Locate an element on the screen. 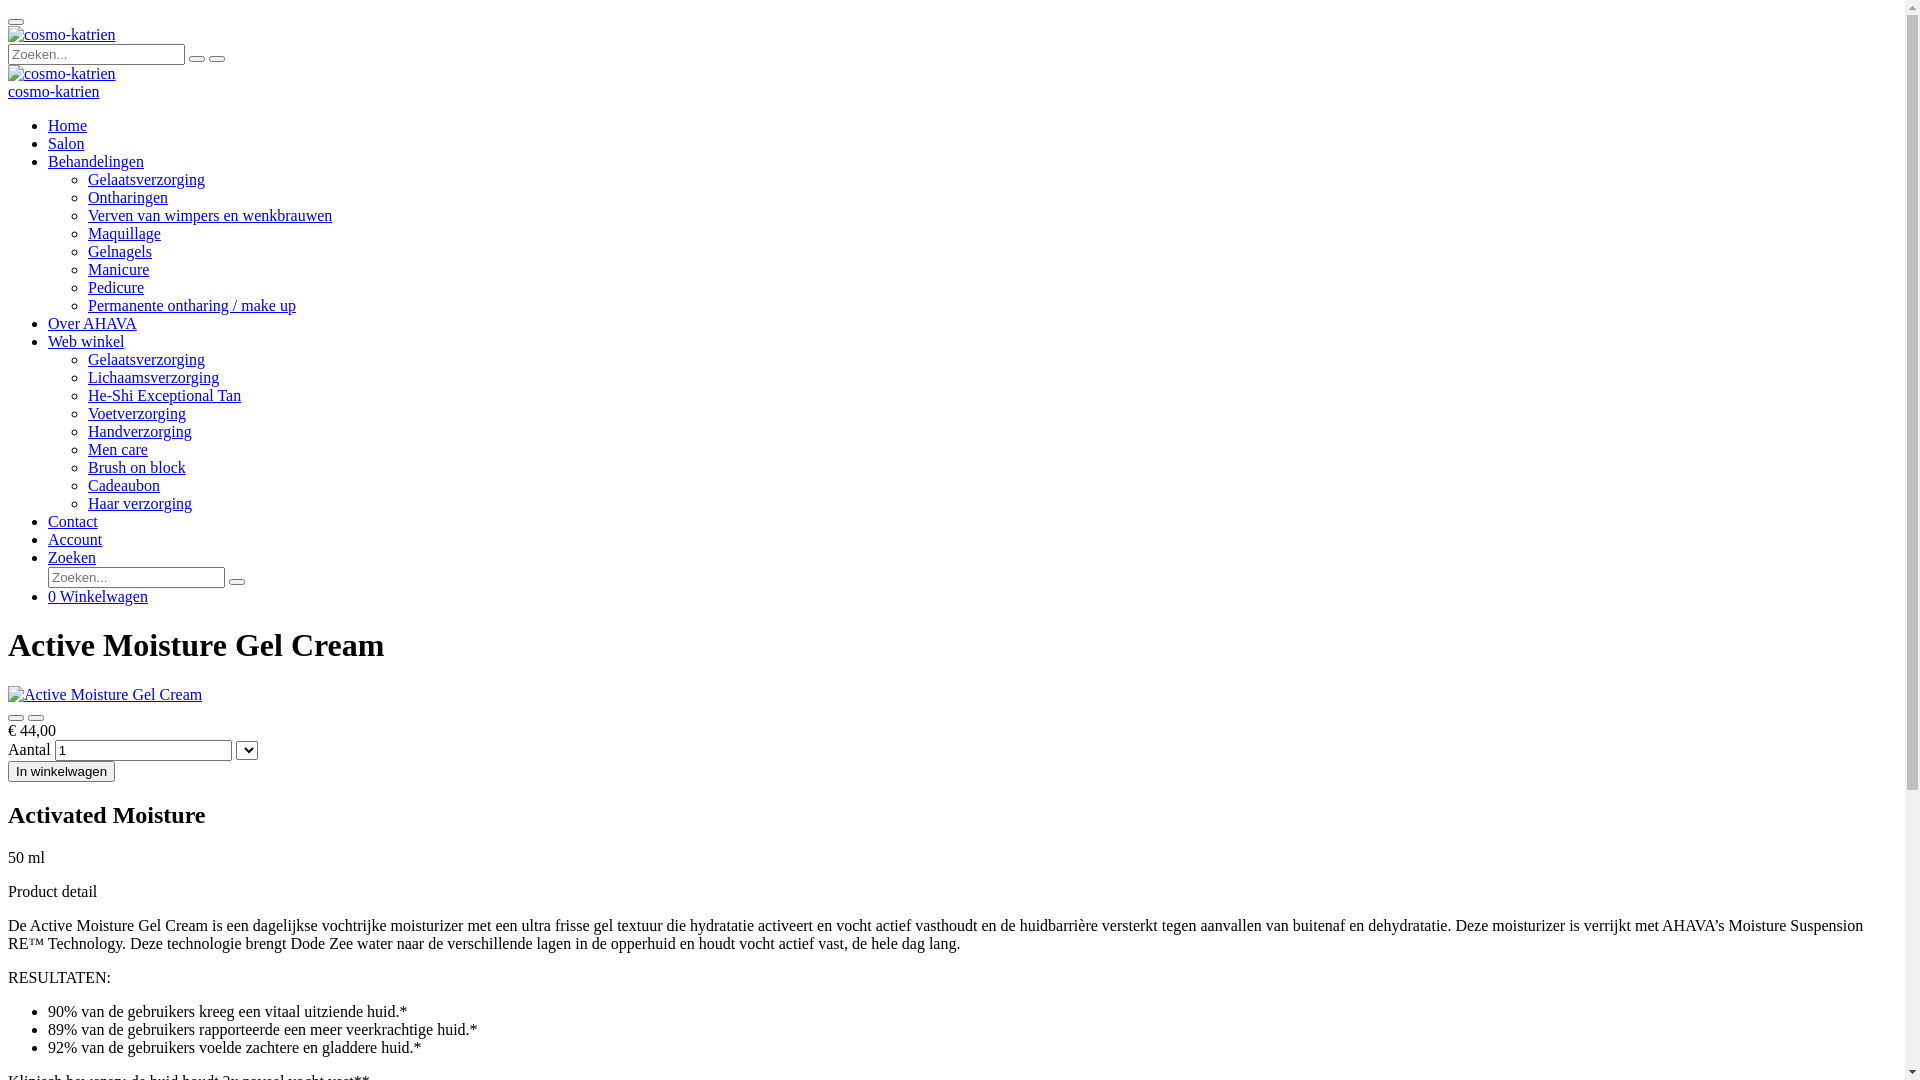 The width and height of the screenshot is (1920, 1080). Manicure is located at coordinates (118, 270).